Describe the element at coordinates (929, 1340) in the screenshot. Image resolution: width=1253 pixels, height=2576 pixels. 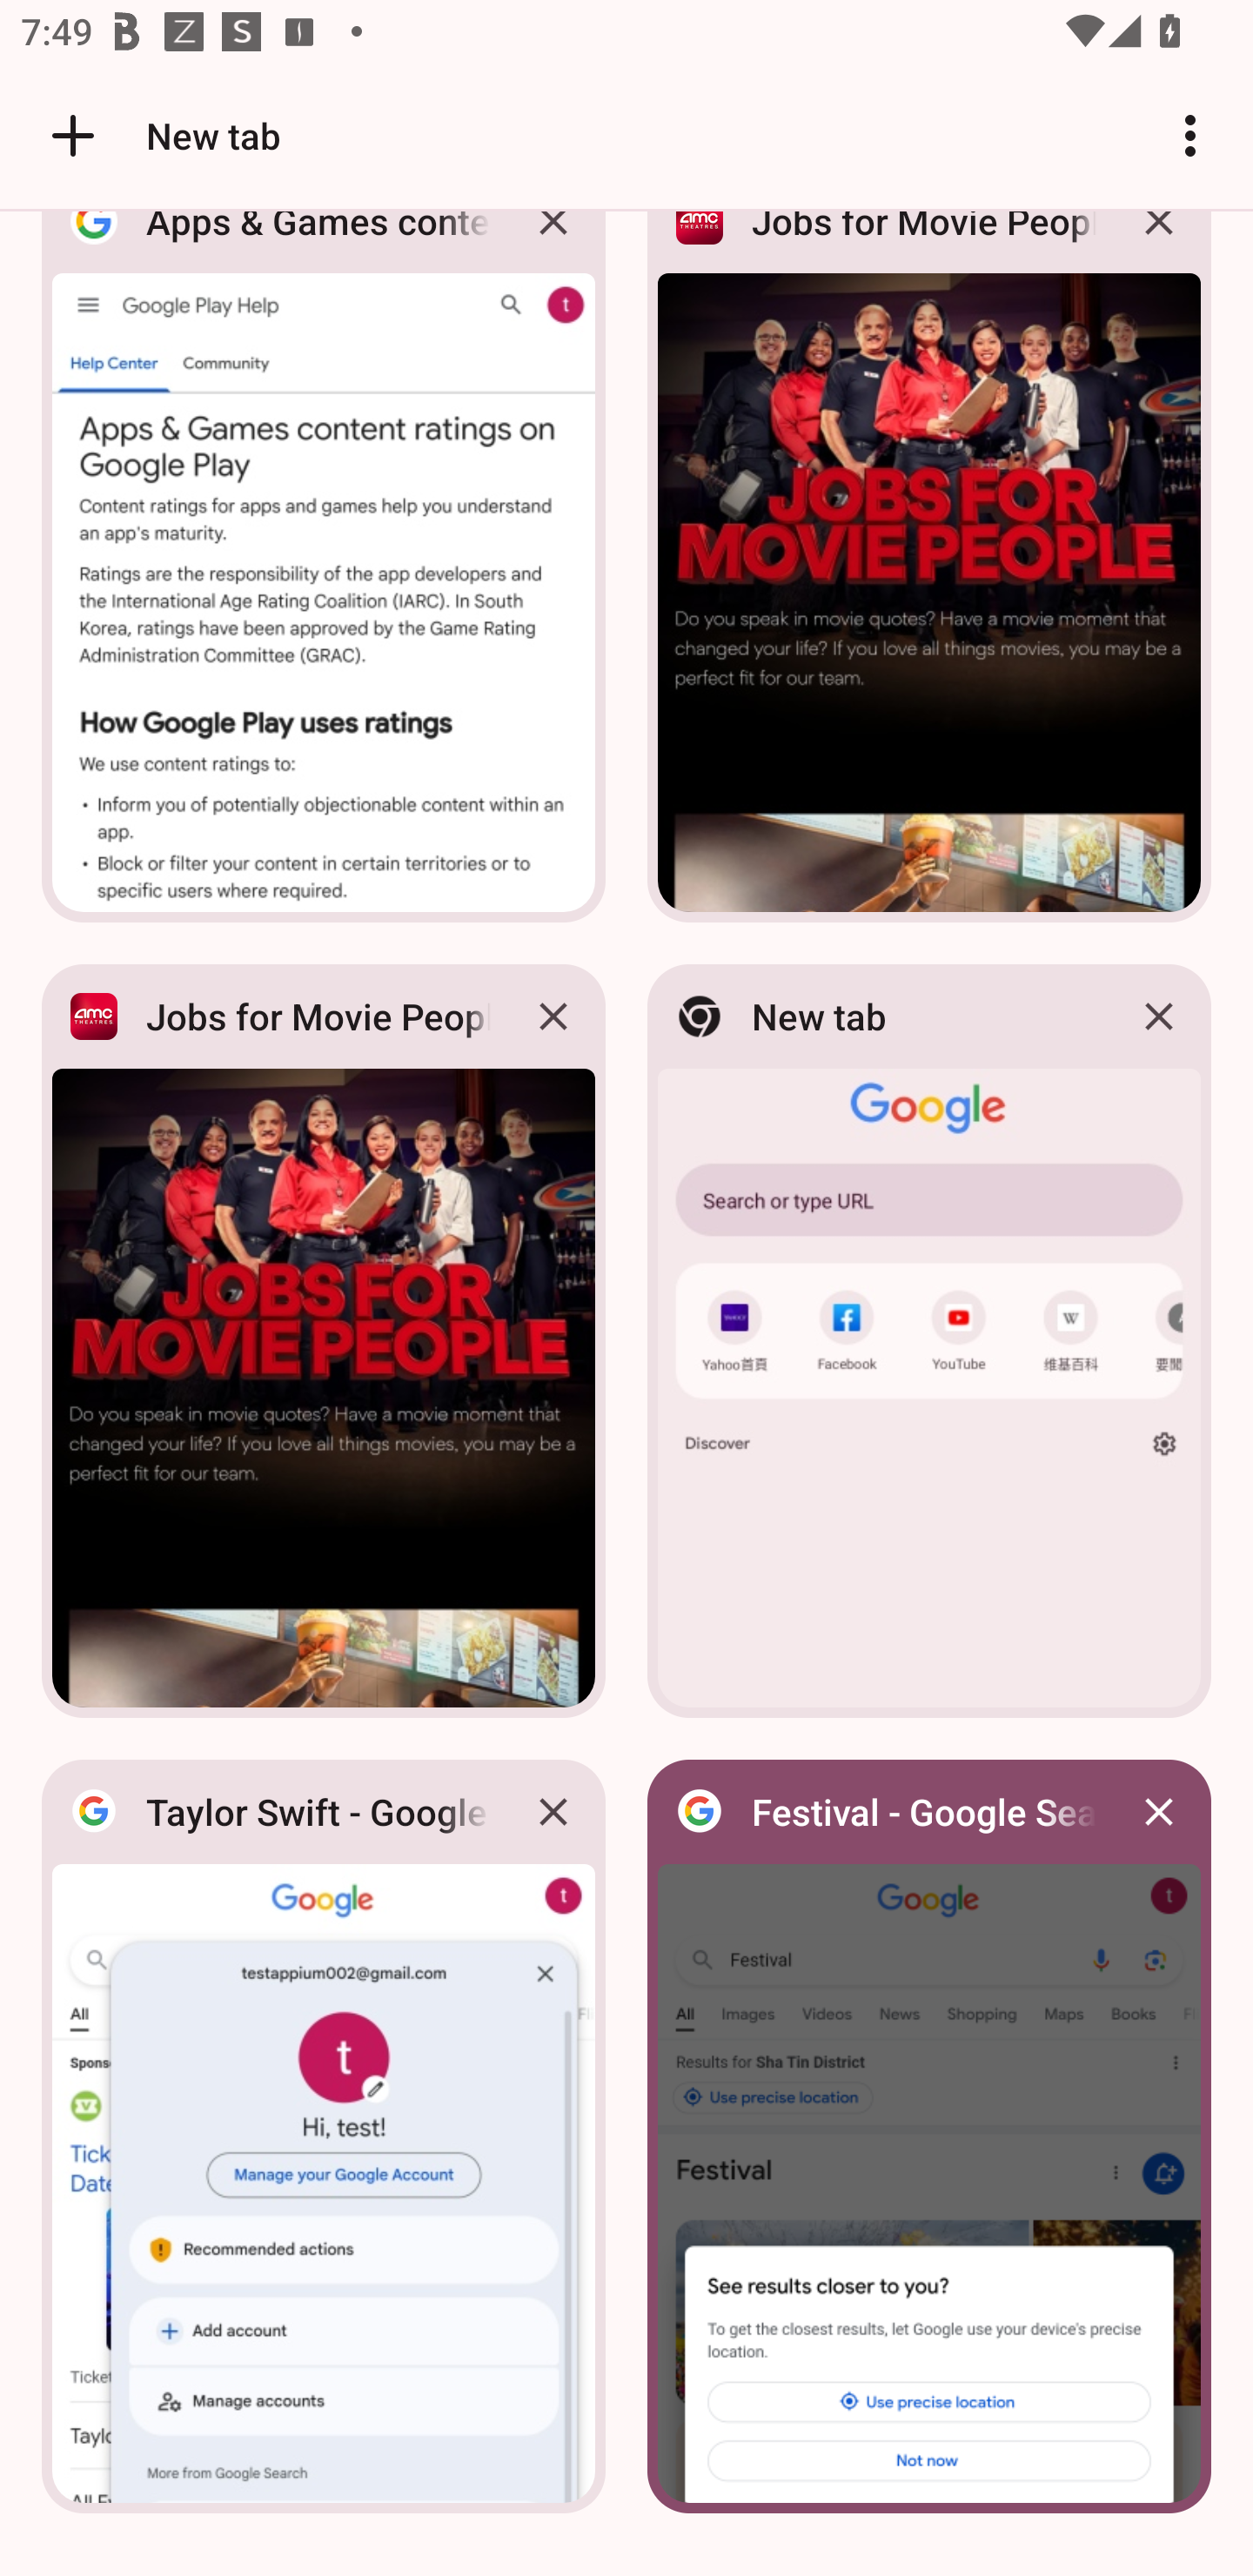
I see `New tab New tab, tab Close New tab tab` at that location.